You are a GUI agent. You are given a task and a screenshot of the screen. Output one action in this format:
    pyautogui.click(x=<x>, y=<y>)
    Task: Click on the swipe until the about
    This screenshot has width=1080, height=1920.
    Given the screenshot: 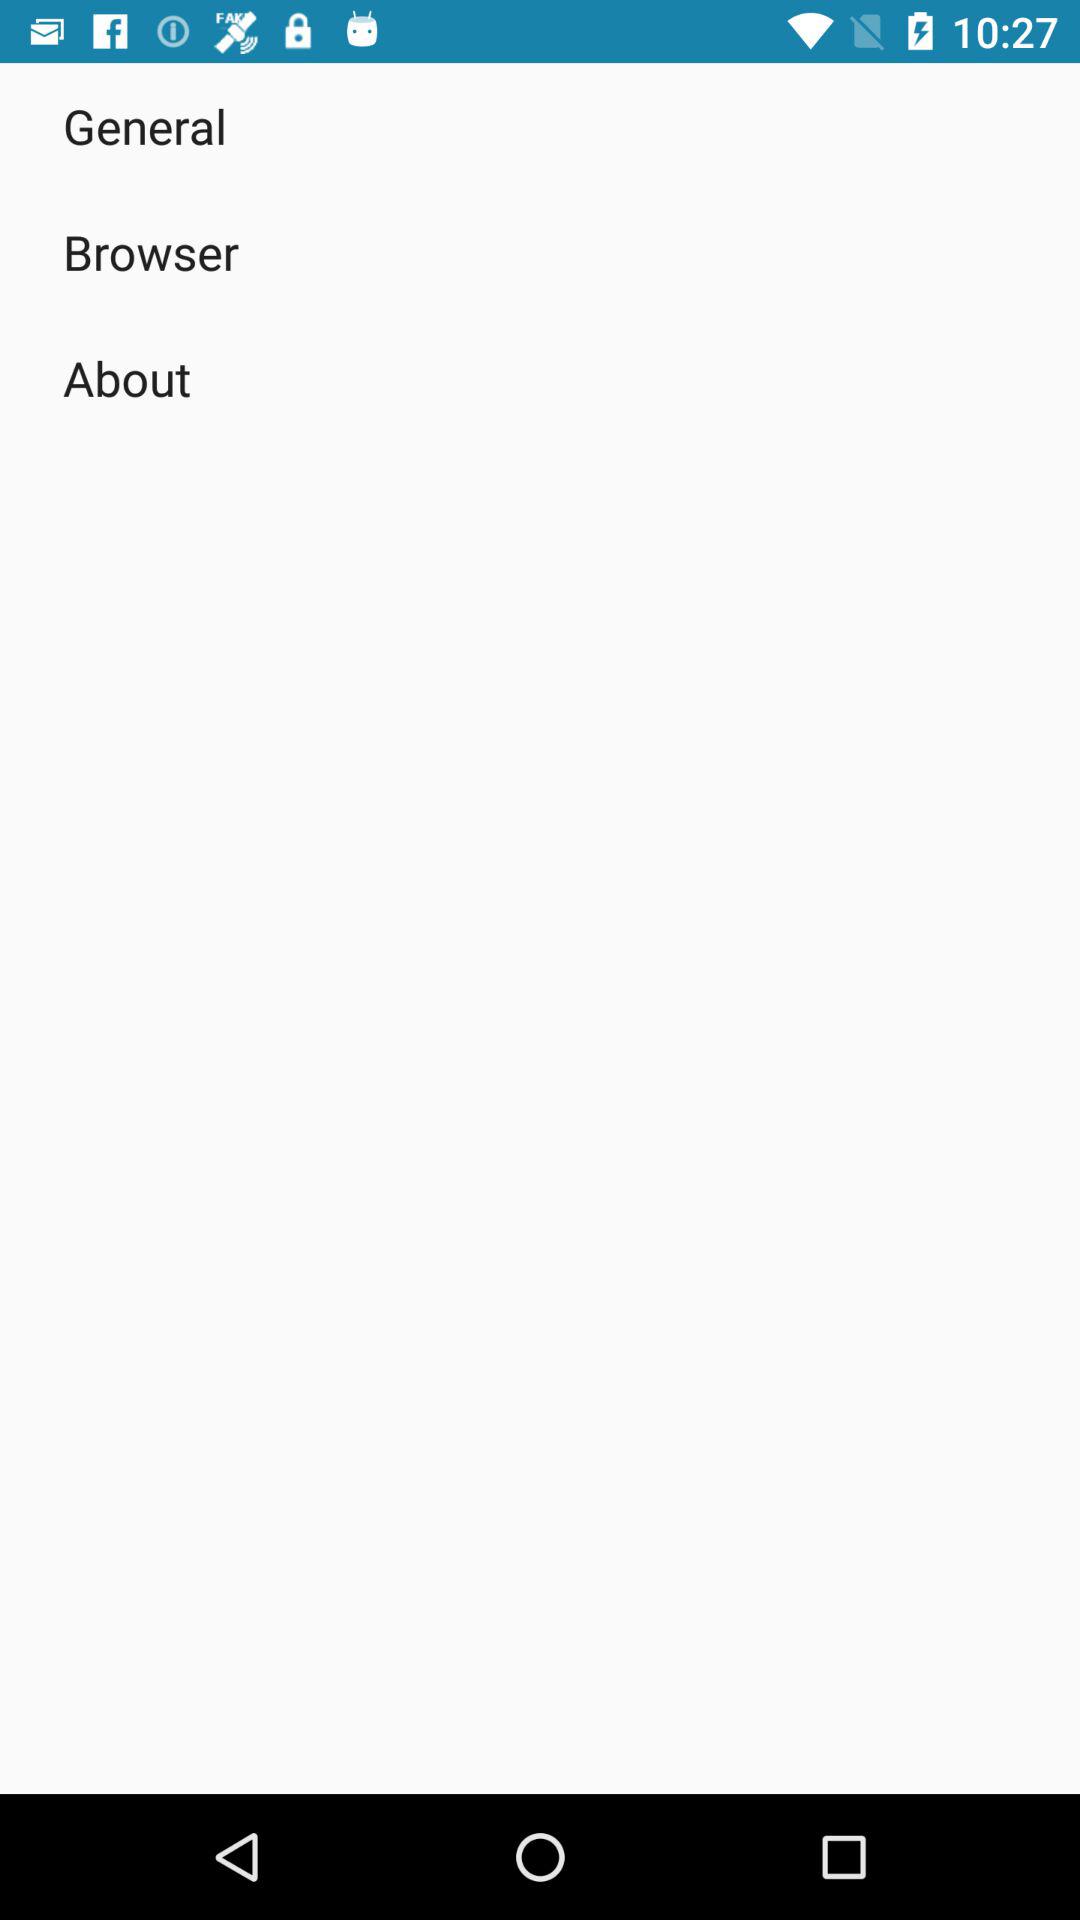 What is the action you would take?
    pyautogui.click(x=127, y=378)
    